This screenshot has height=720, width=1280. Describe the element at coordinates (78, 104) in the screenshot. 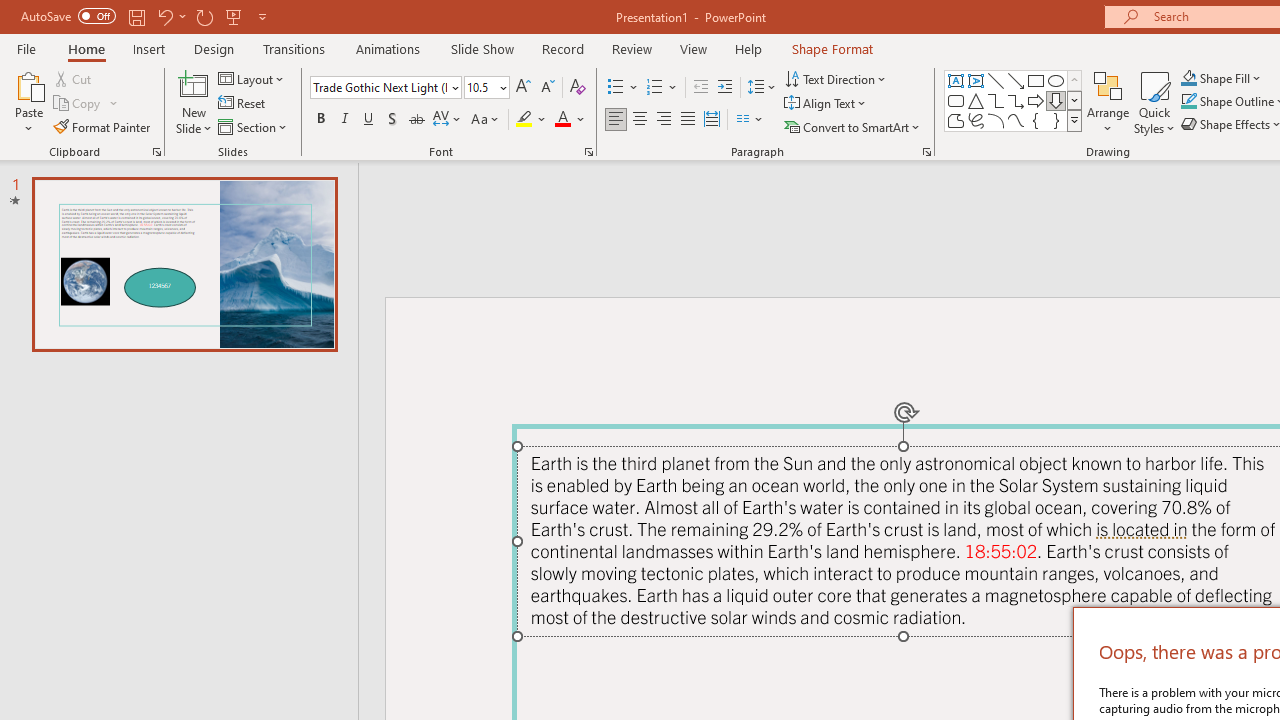

I see `Copy` at that location.